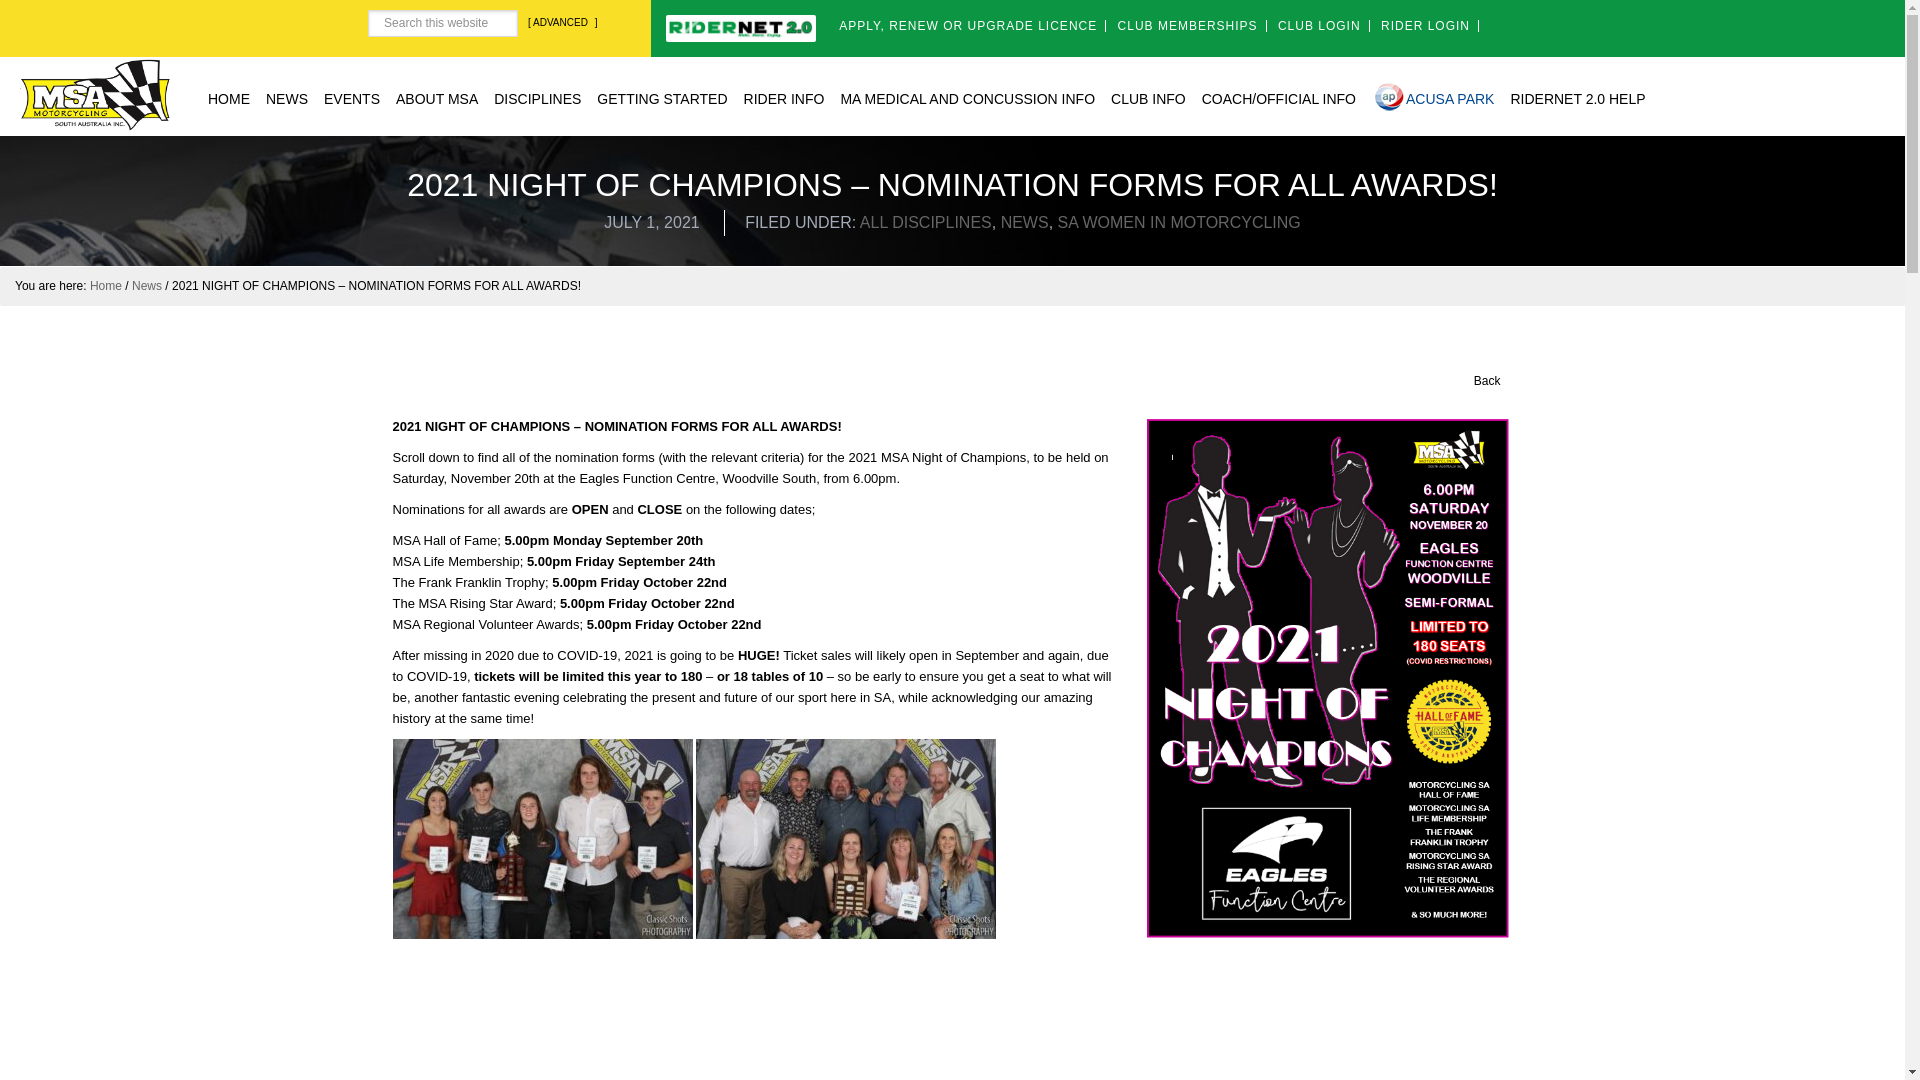 This screenshot has height=1080, width=1920. I want to click on CLUB MEMBERSHIPS, so click(1187, 26).